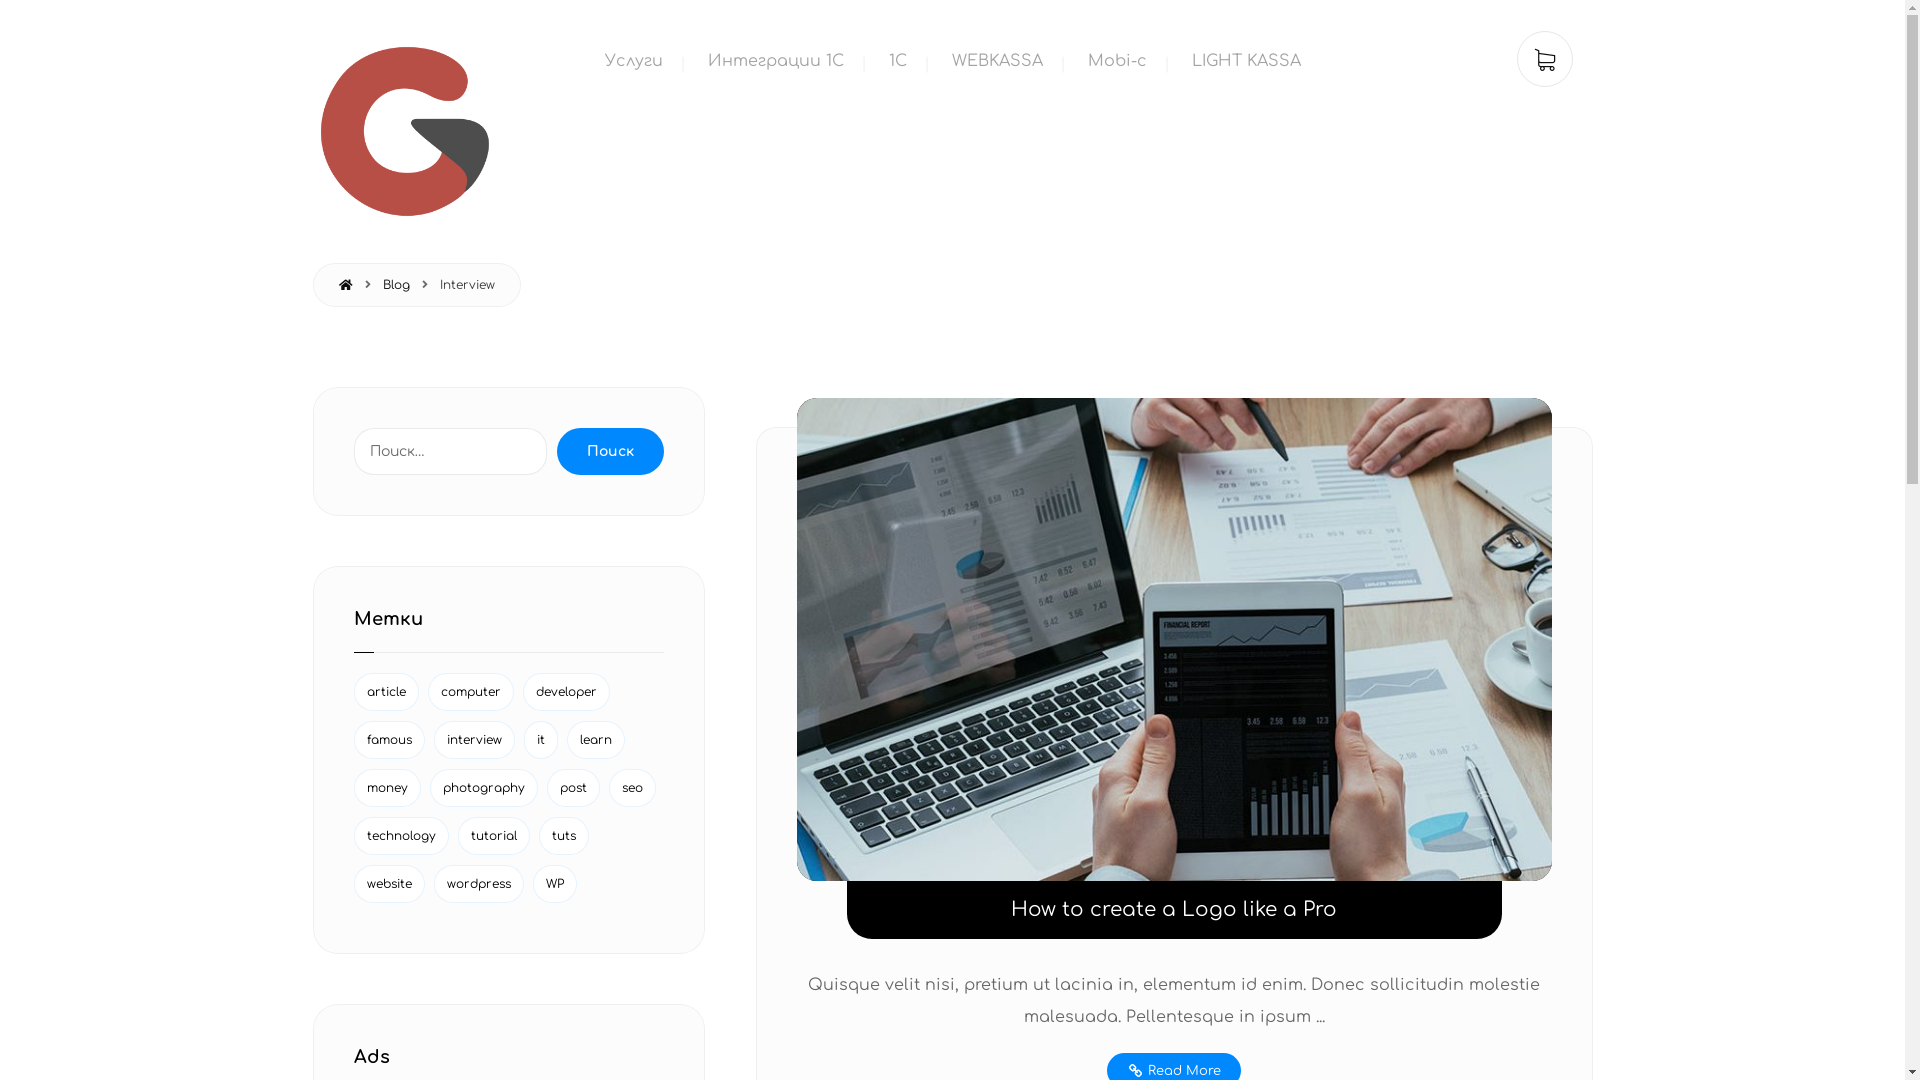 This screenshot has width=1920, height=1080. Describe the element at coordinates (541, 740) in the screenshot. I see `it` at that location.